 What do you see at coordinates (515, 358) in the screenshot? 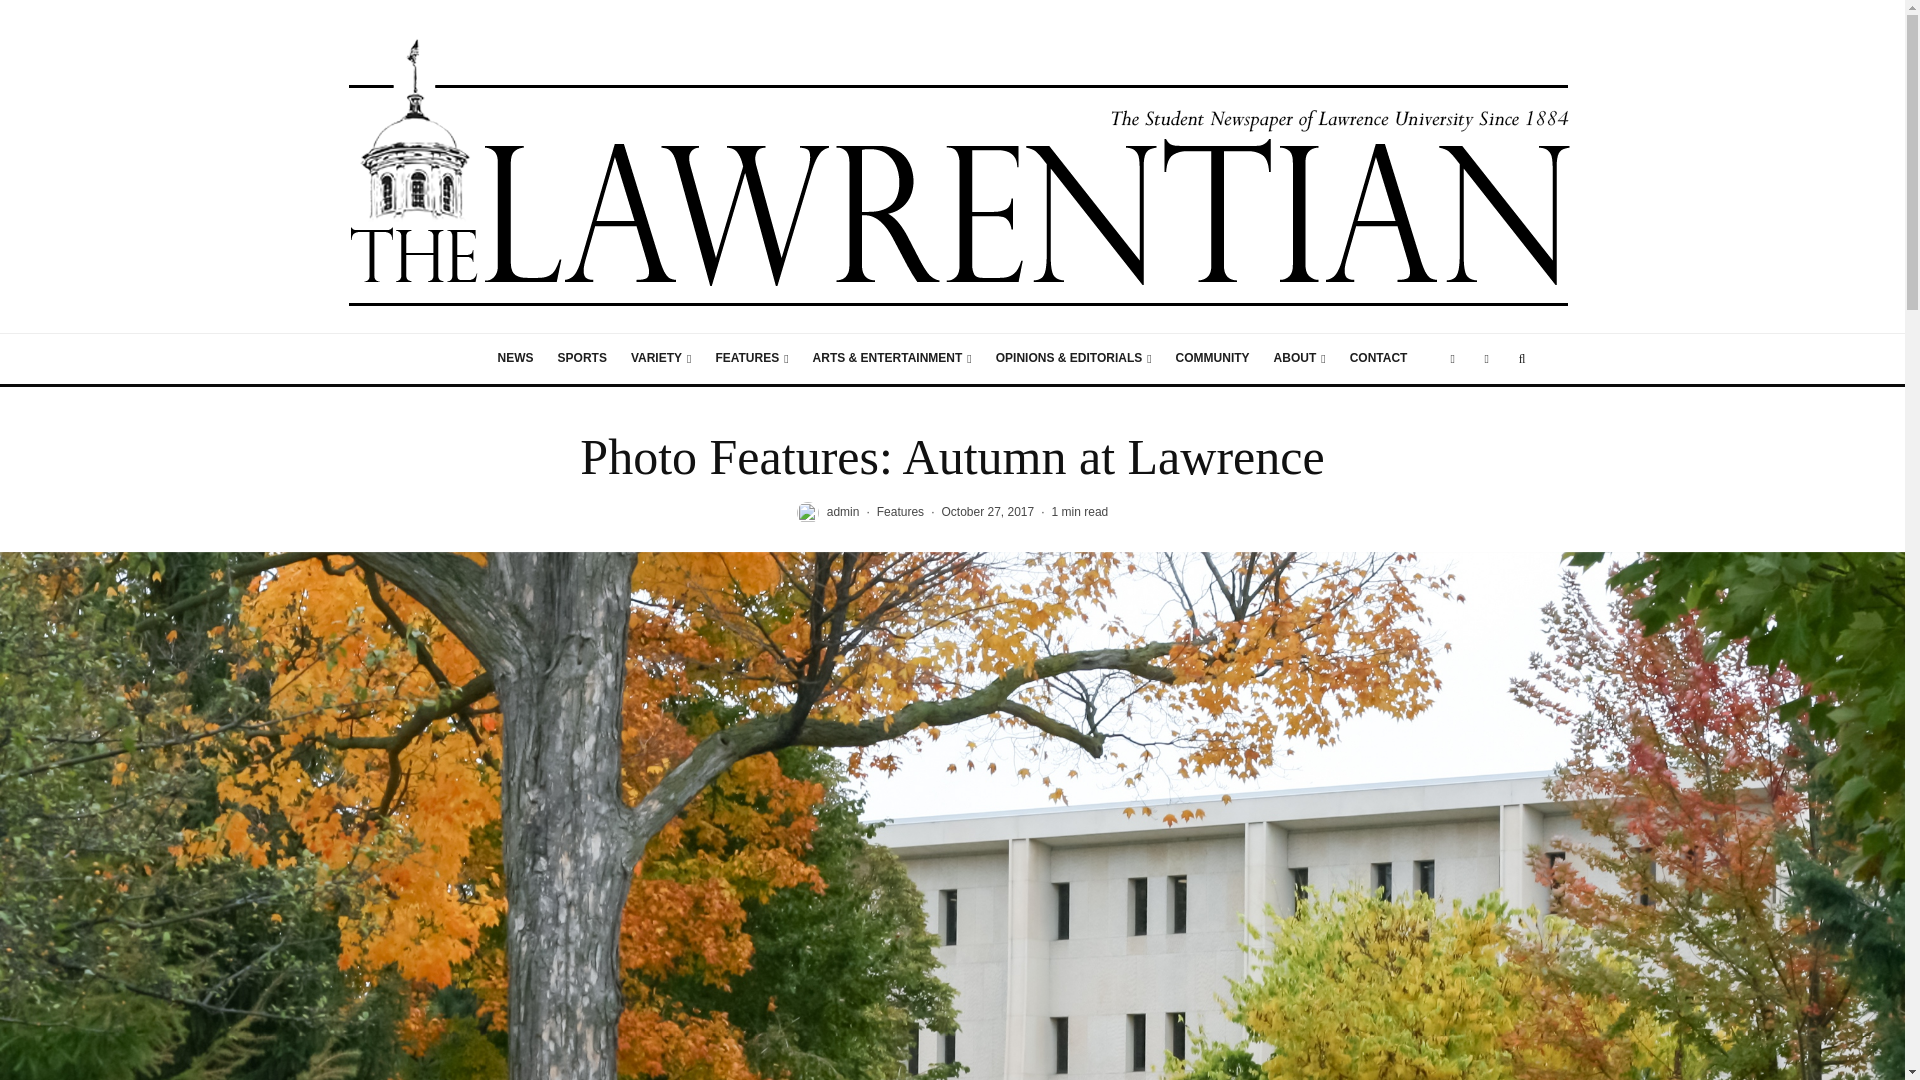
I see `NEWS` at bounding box center [515, 358].